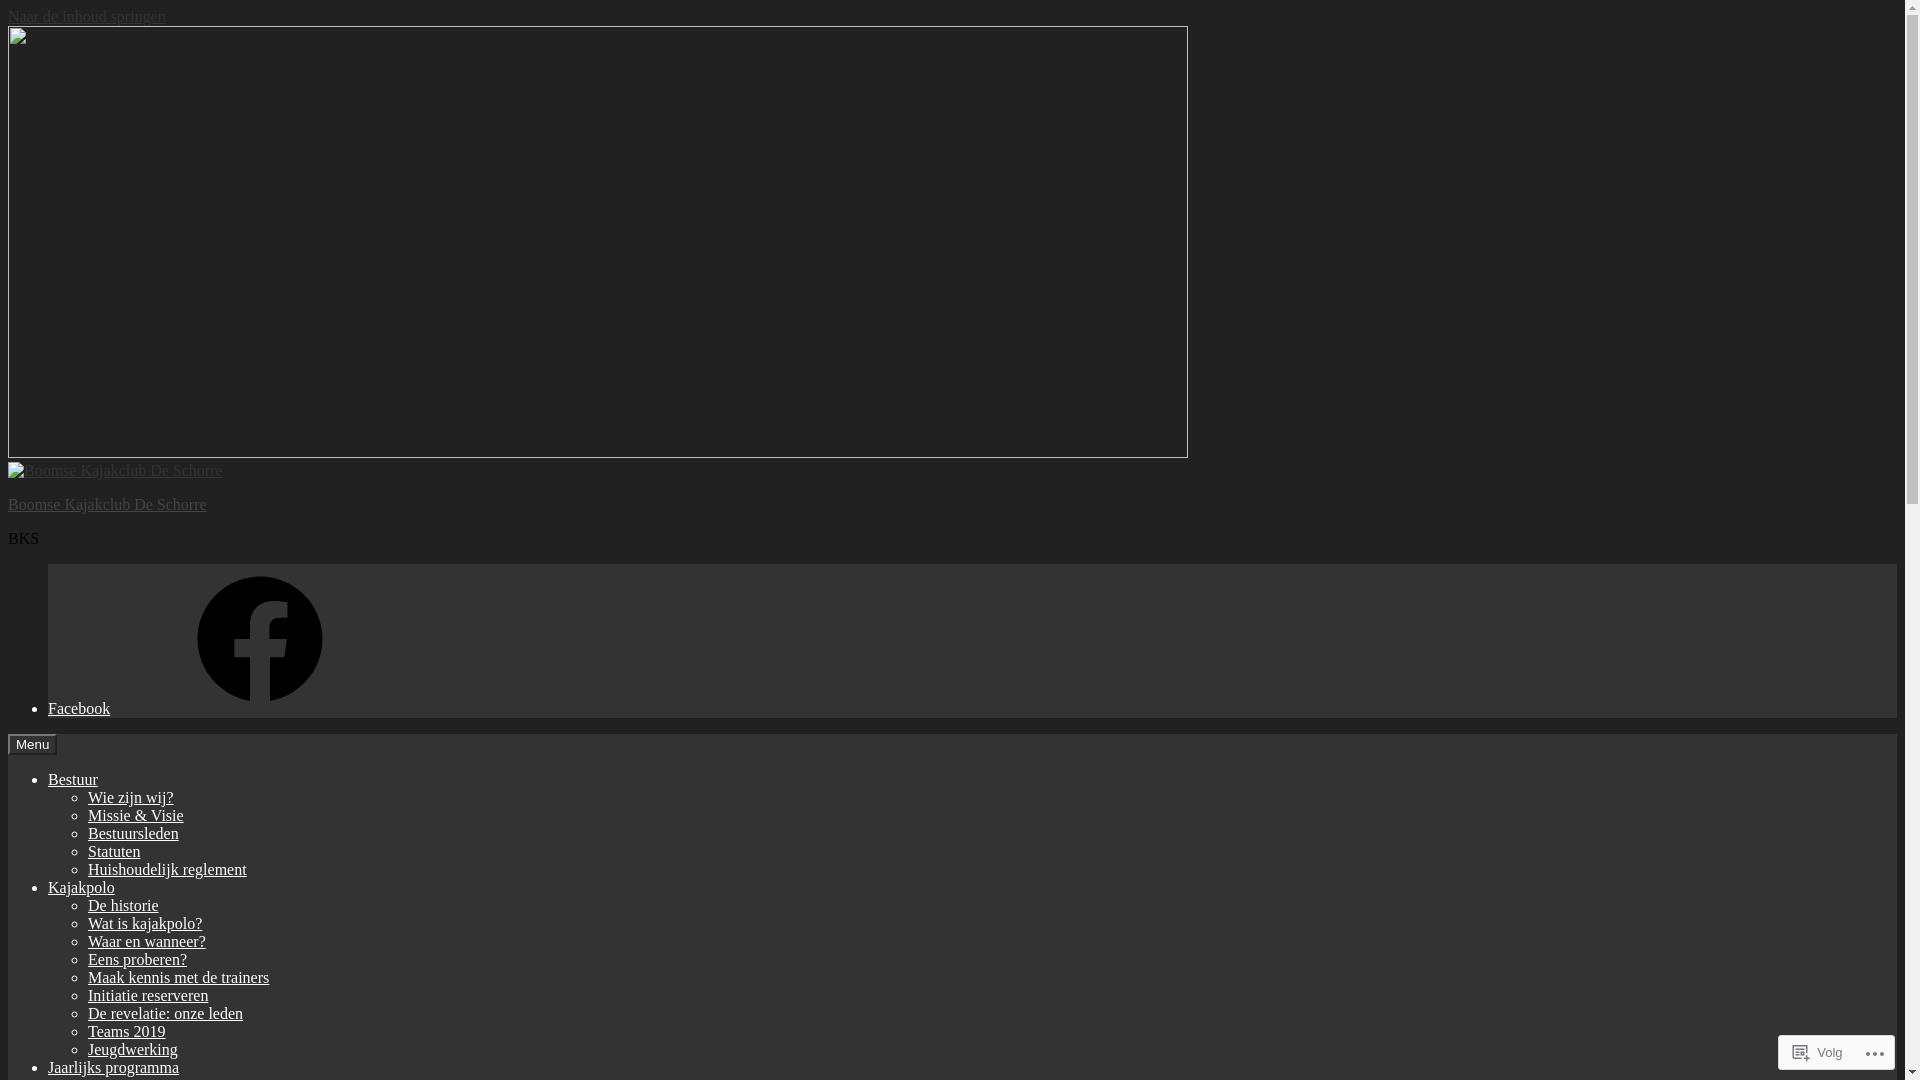  Describe the element at coordinates (114, 1068) in the screenshot. I see `Jaarlijks programma` at that location.